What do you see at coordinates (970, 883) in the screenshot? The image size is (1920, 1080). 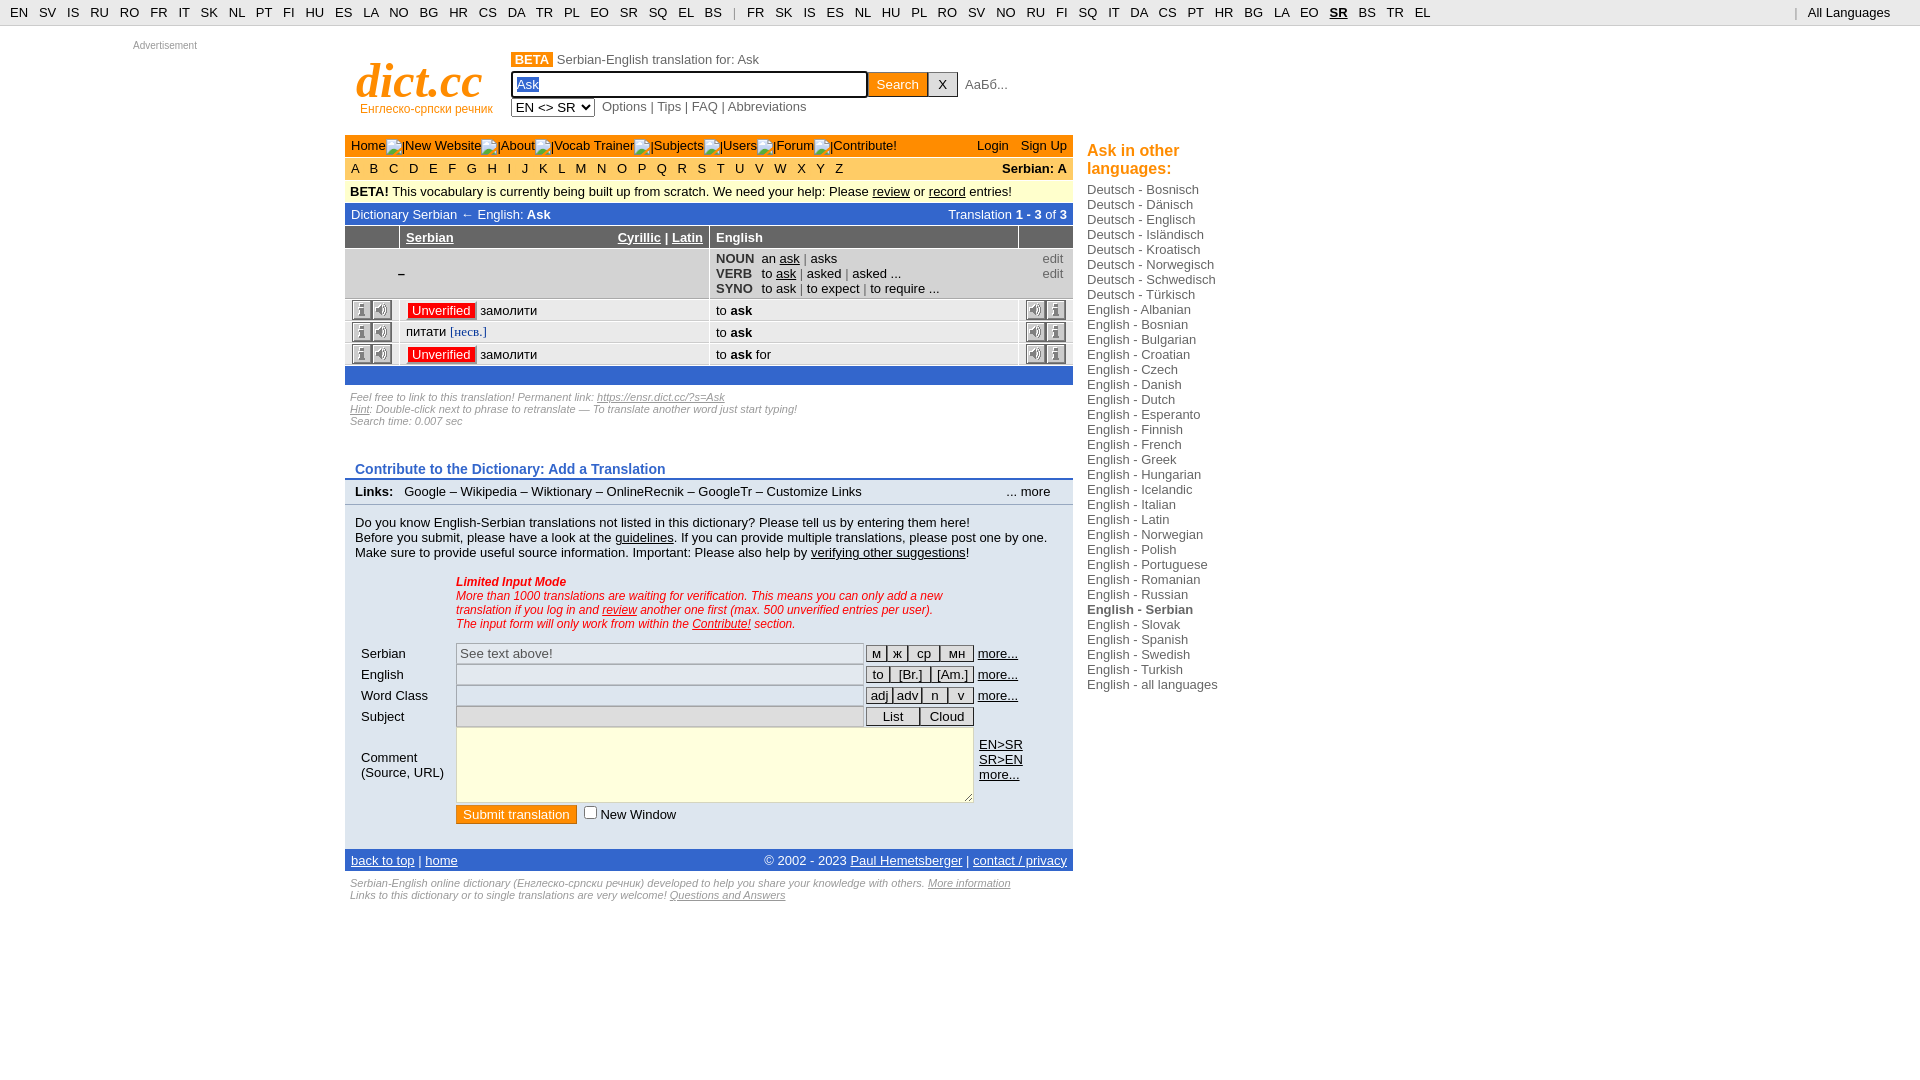 I see `More information` at bounding box center [970, 883].